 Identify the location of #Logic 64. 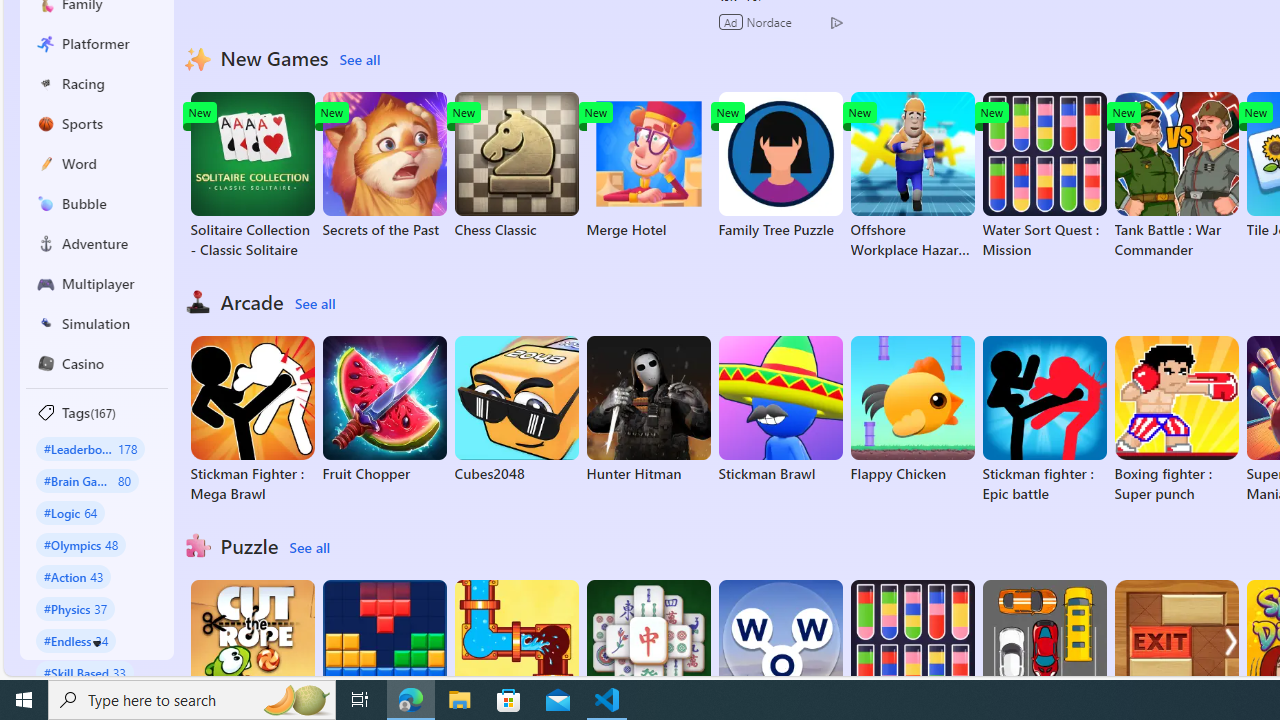
(70, 512).